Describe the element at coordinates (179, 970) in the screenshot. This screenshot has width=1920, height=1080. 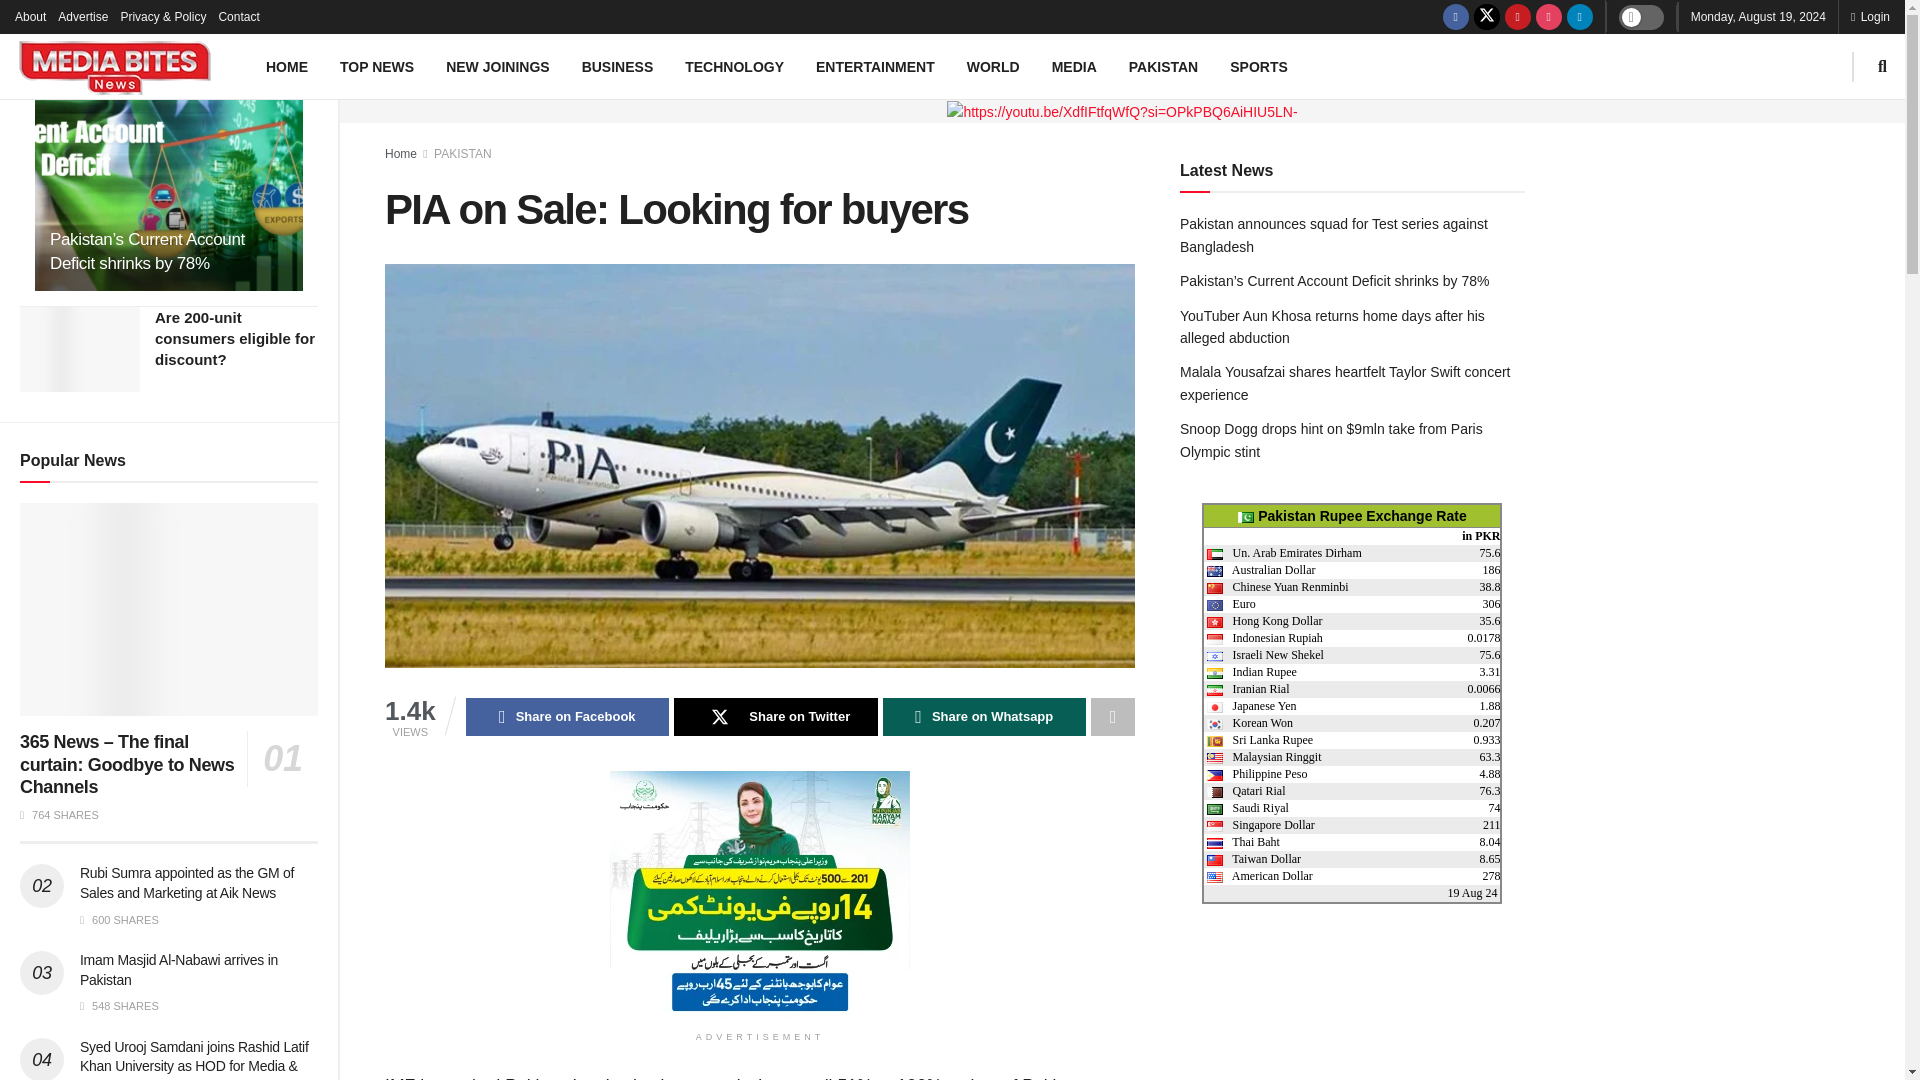
I see `Imam Masjid Al-Nabawi arrives in Pakistan` at that location.